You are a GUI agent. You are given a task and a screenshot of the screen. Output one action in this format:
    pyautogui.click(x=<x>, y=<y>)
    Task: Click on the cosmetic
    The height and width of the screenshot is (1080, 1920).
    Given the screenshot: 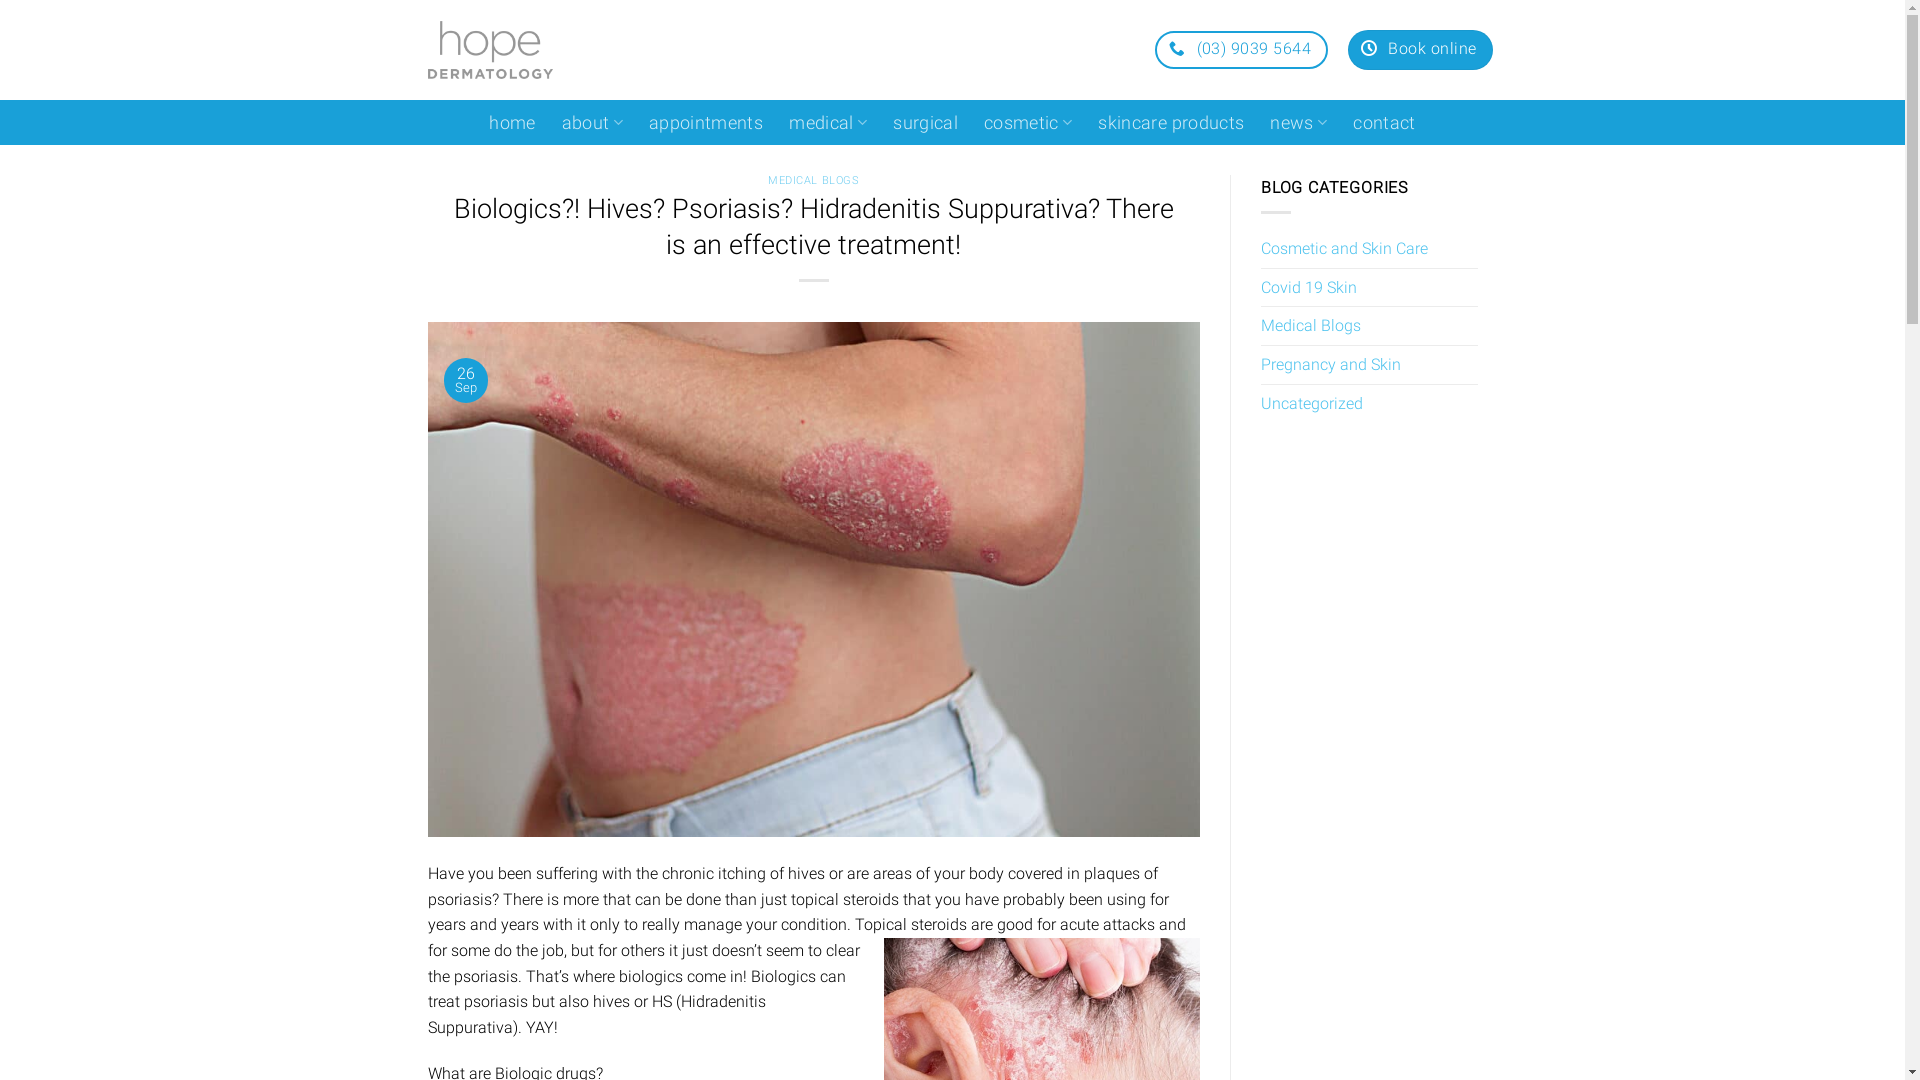 What is the action you would take?
    pyautogui.click(x=1028, y=122)
    